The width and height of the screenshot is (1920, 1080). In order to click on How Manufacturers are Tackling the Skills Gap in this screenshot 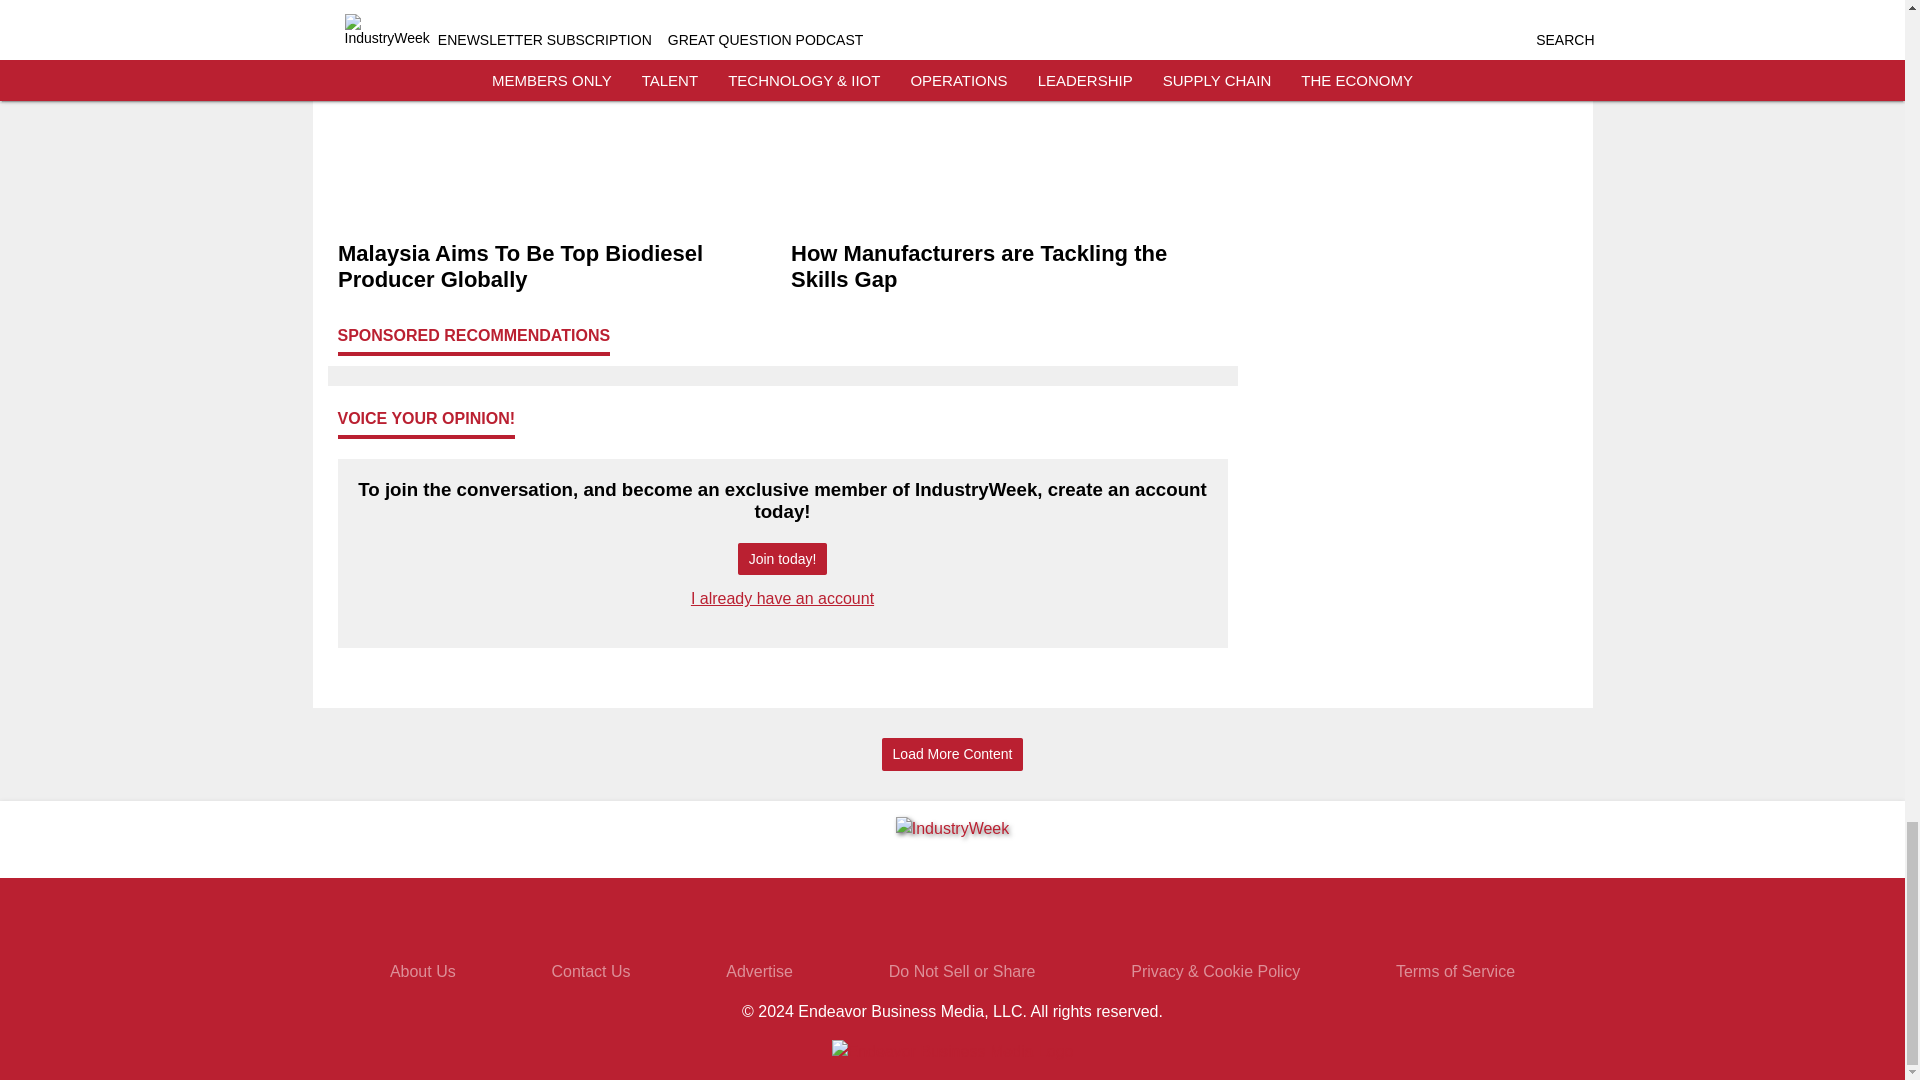, I will do `click(1008, 266)`.